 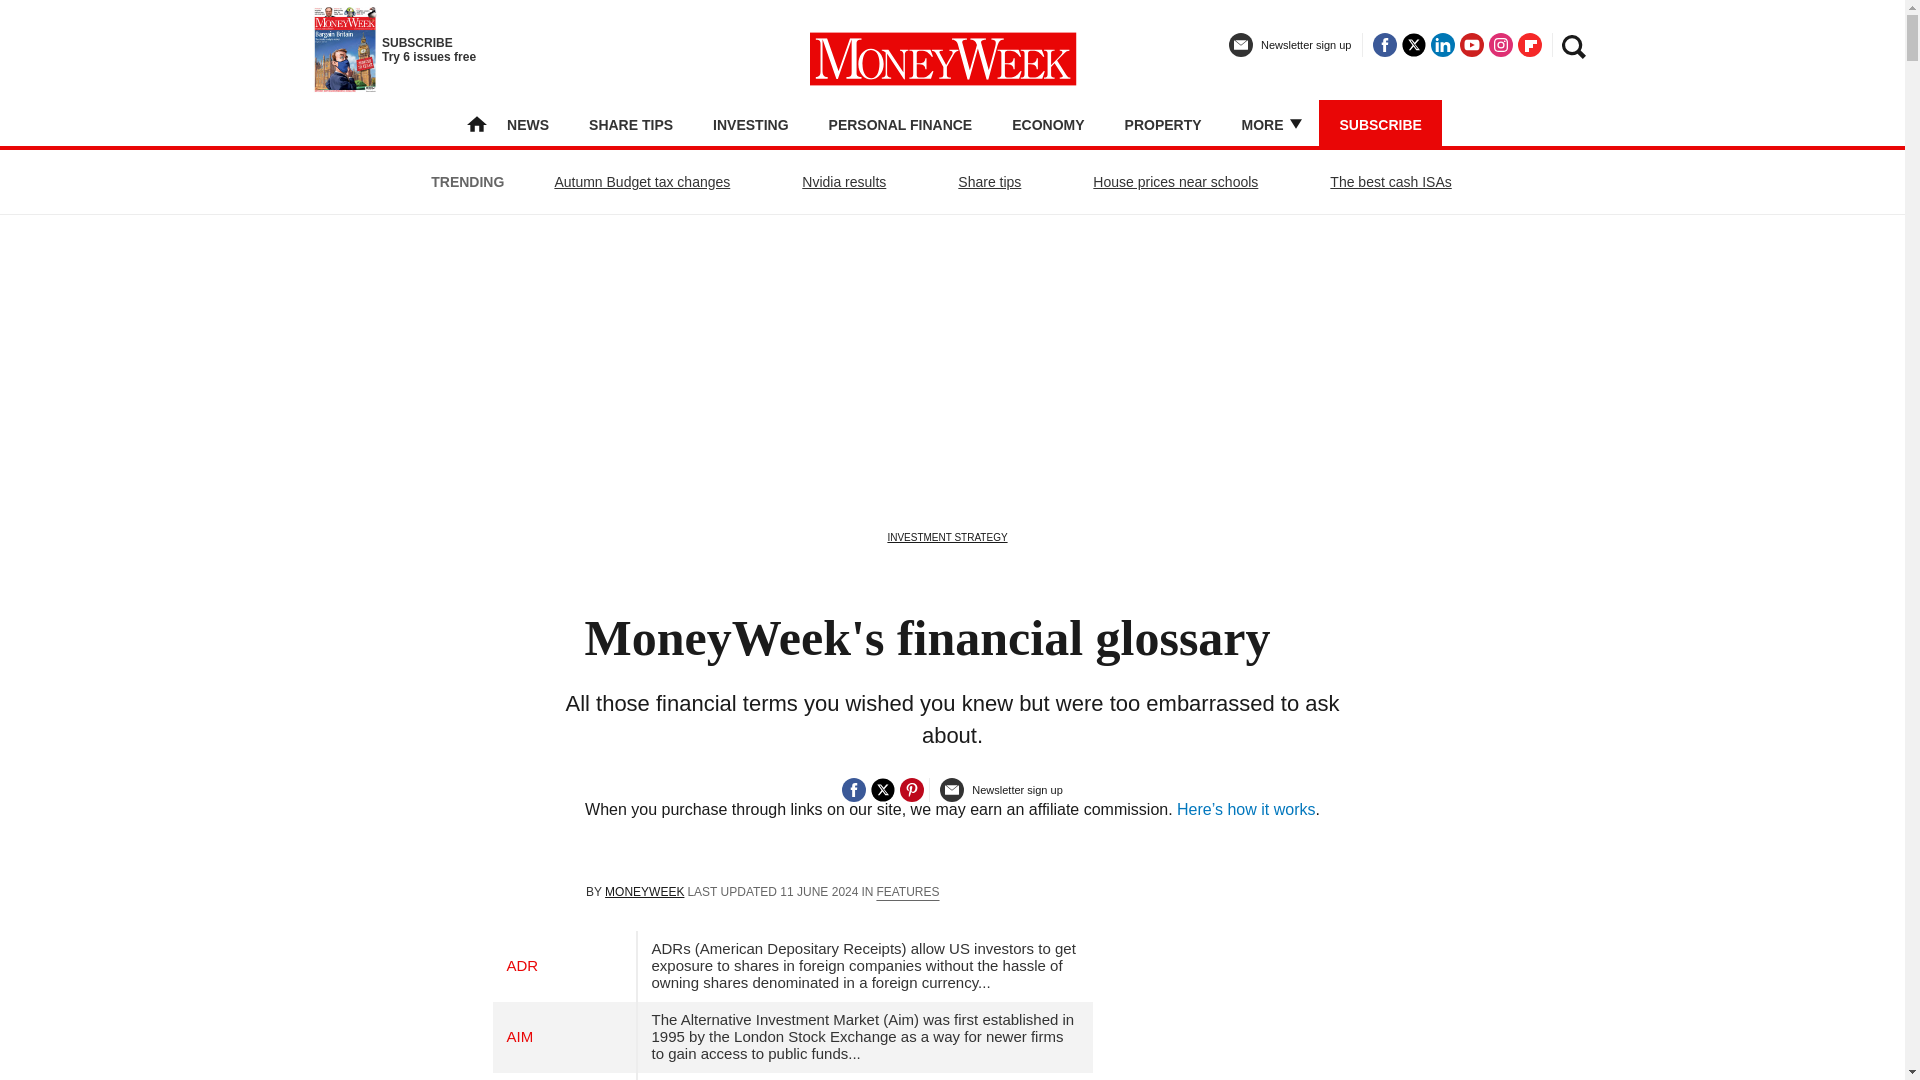 I want to click on Share tips, so click(x=418, y=50).